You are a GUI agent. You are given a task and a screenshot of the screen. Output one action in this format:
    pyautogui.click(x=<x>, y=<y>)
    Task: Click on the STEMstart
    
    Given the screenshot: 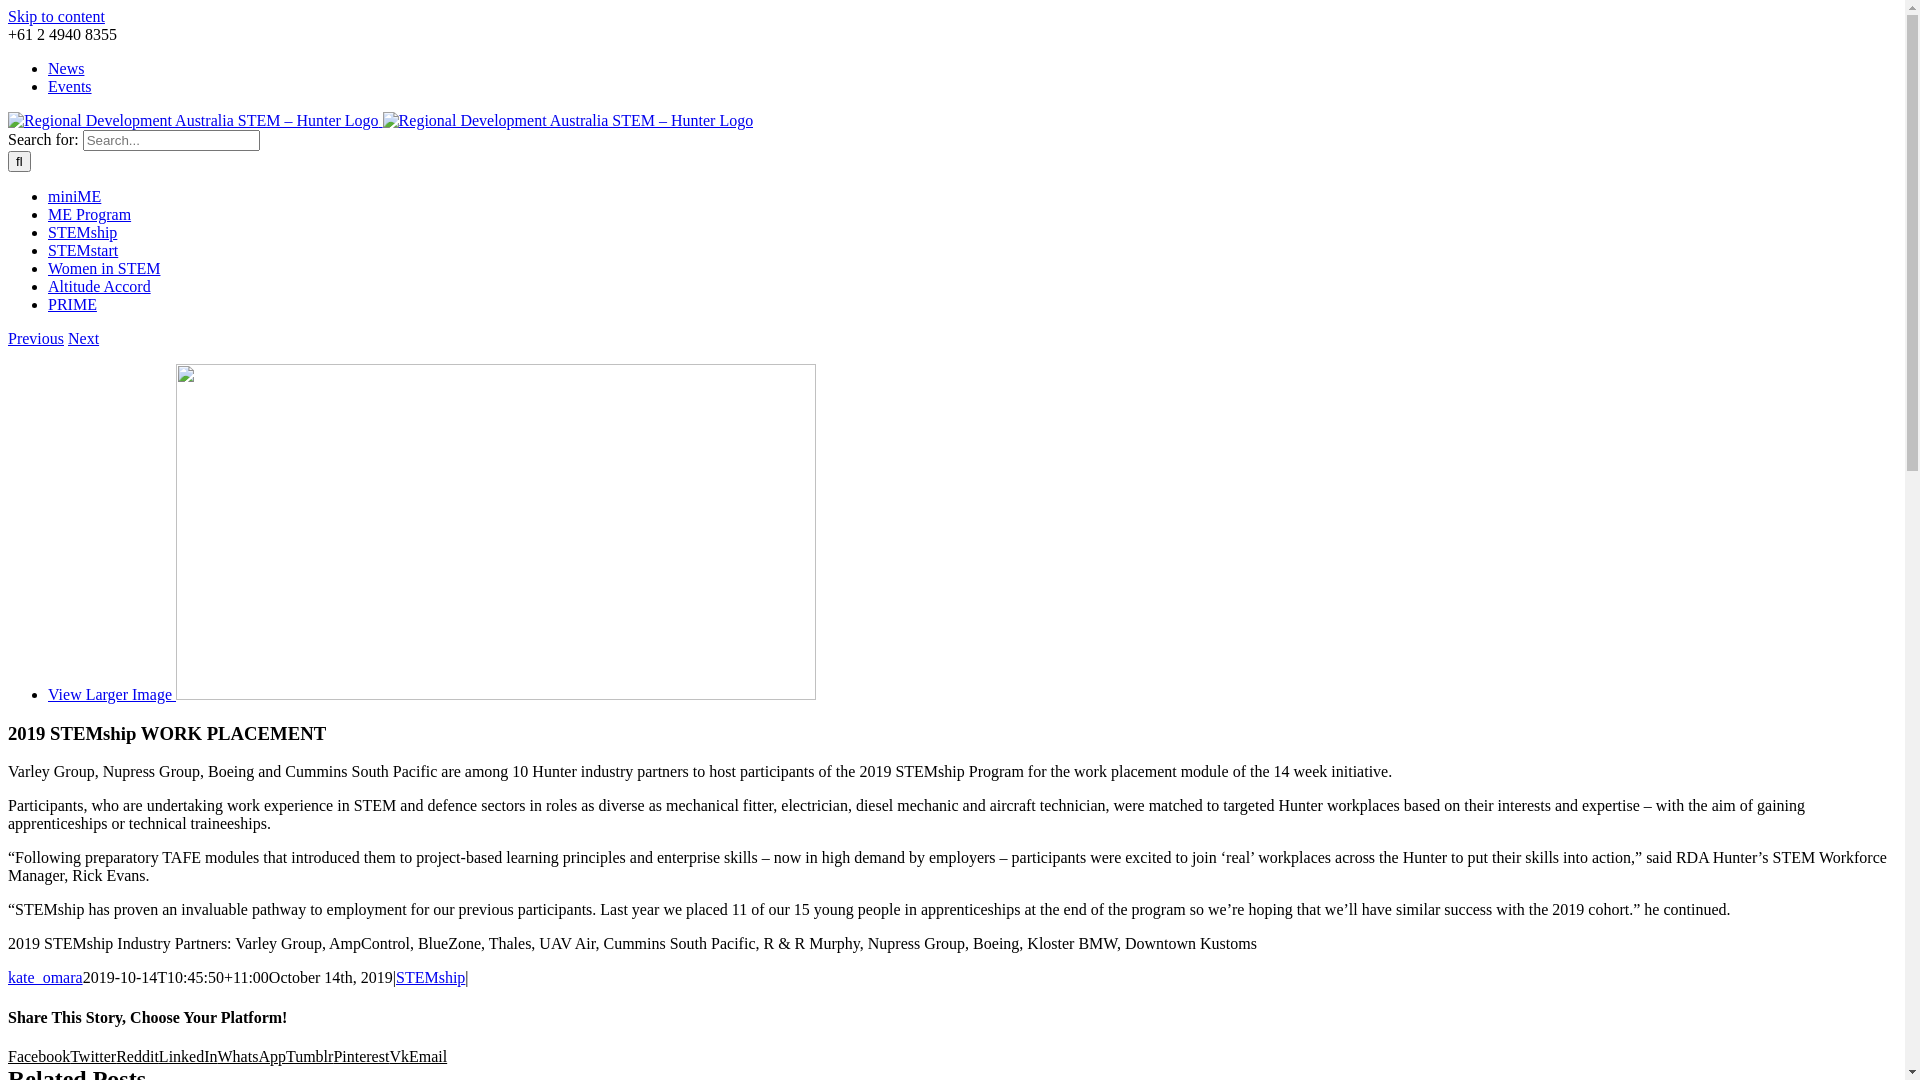 What is the action you would take?
    pyautogui.click(x=83, y=250)
    